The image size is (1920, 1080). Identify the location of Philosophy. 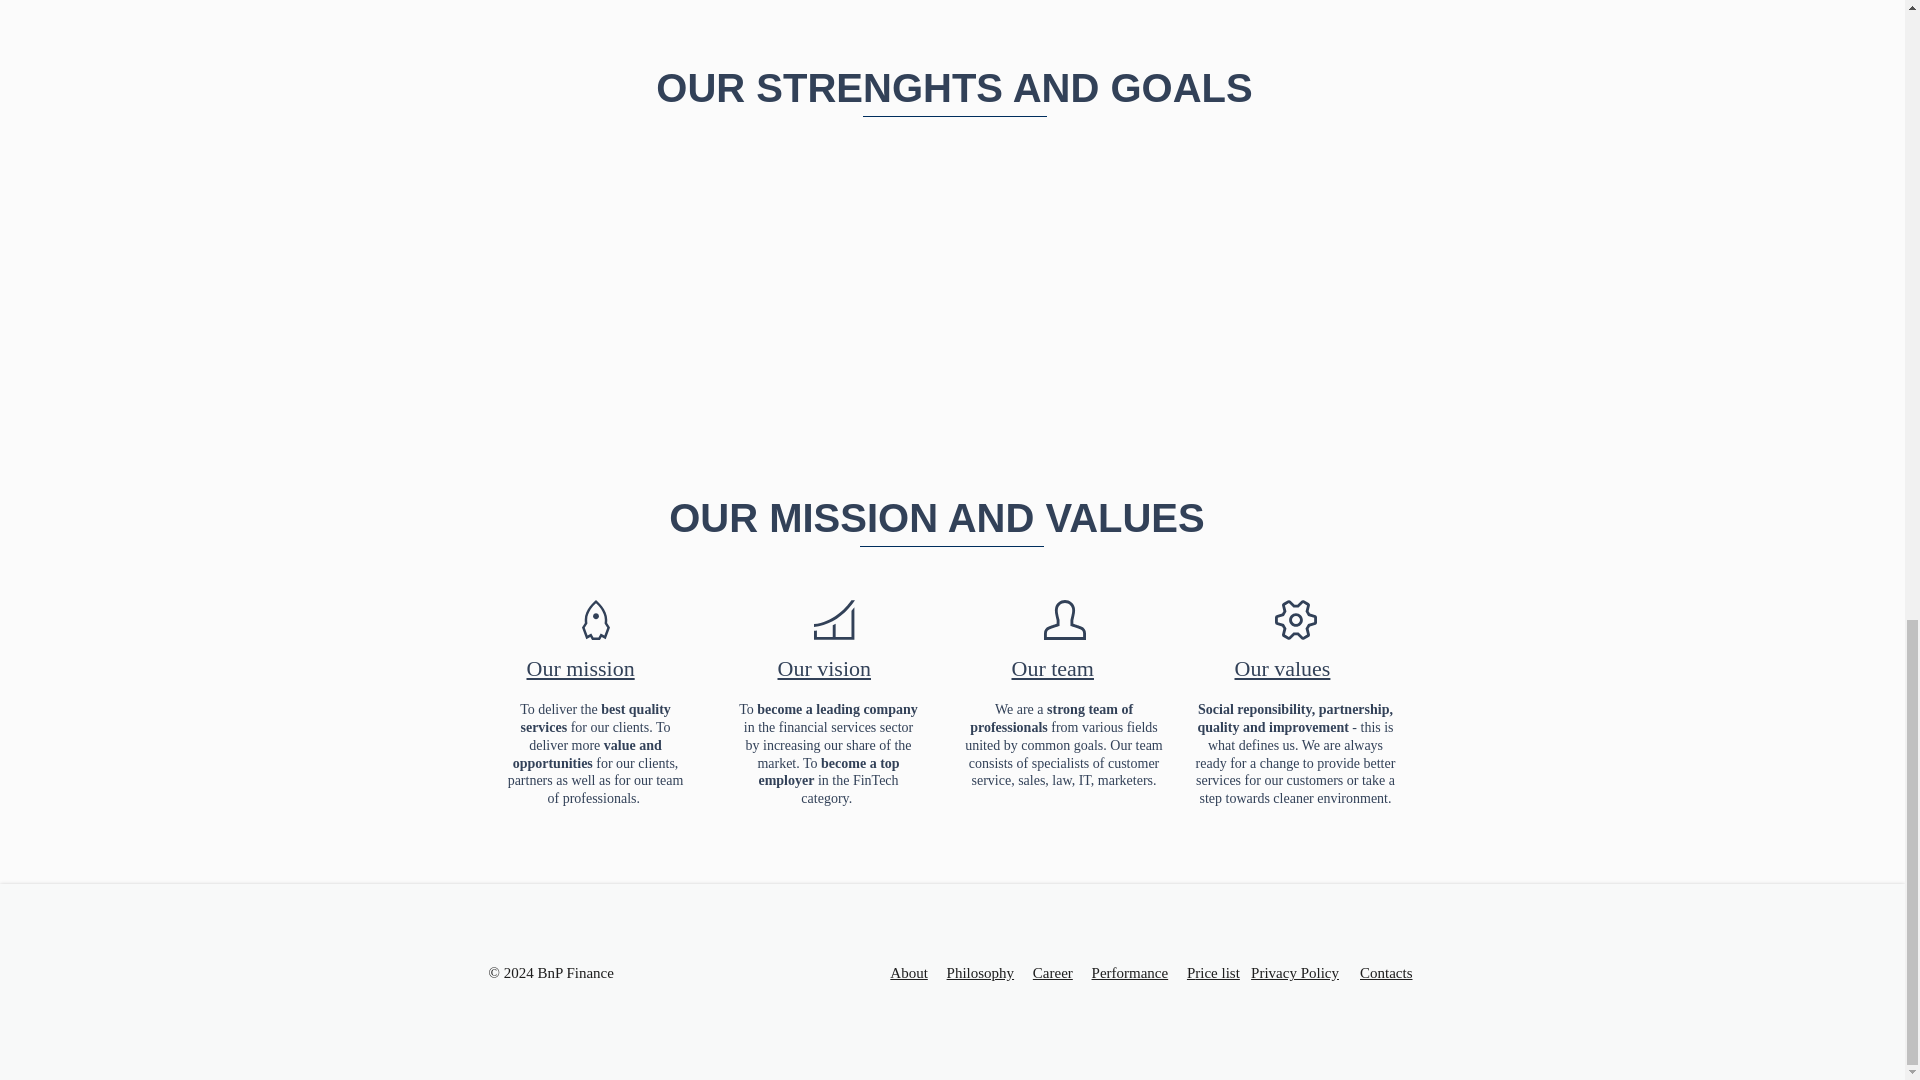
(980, 972).